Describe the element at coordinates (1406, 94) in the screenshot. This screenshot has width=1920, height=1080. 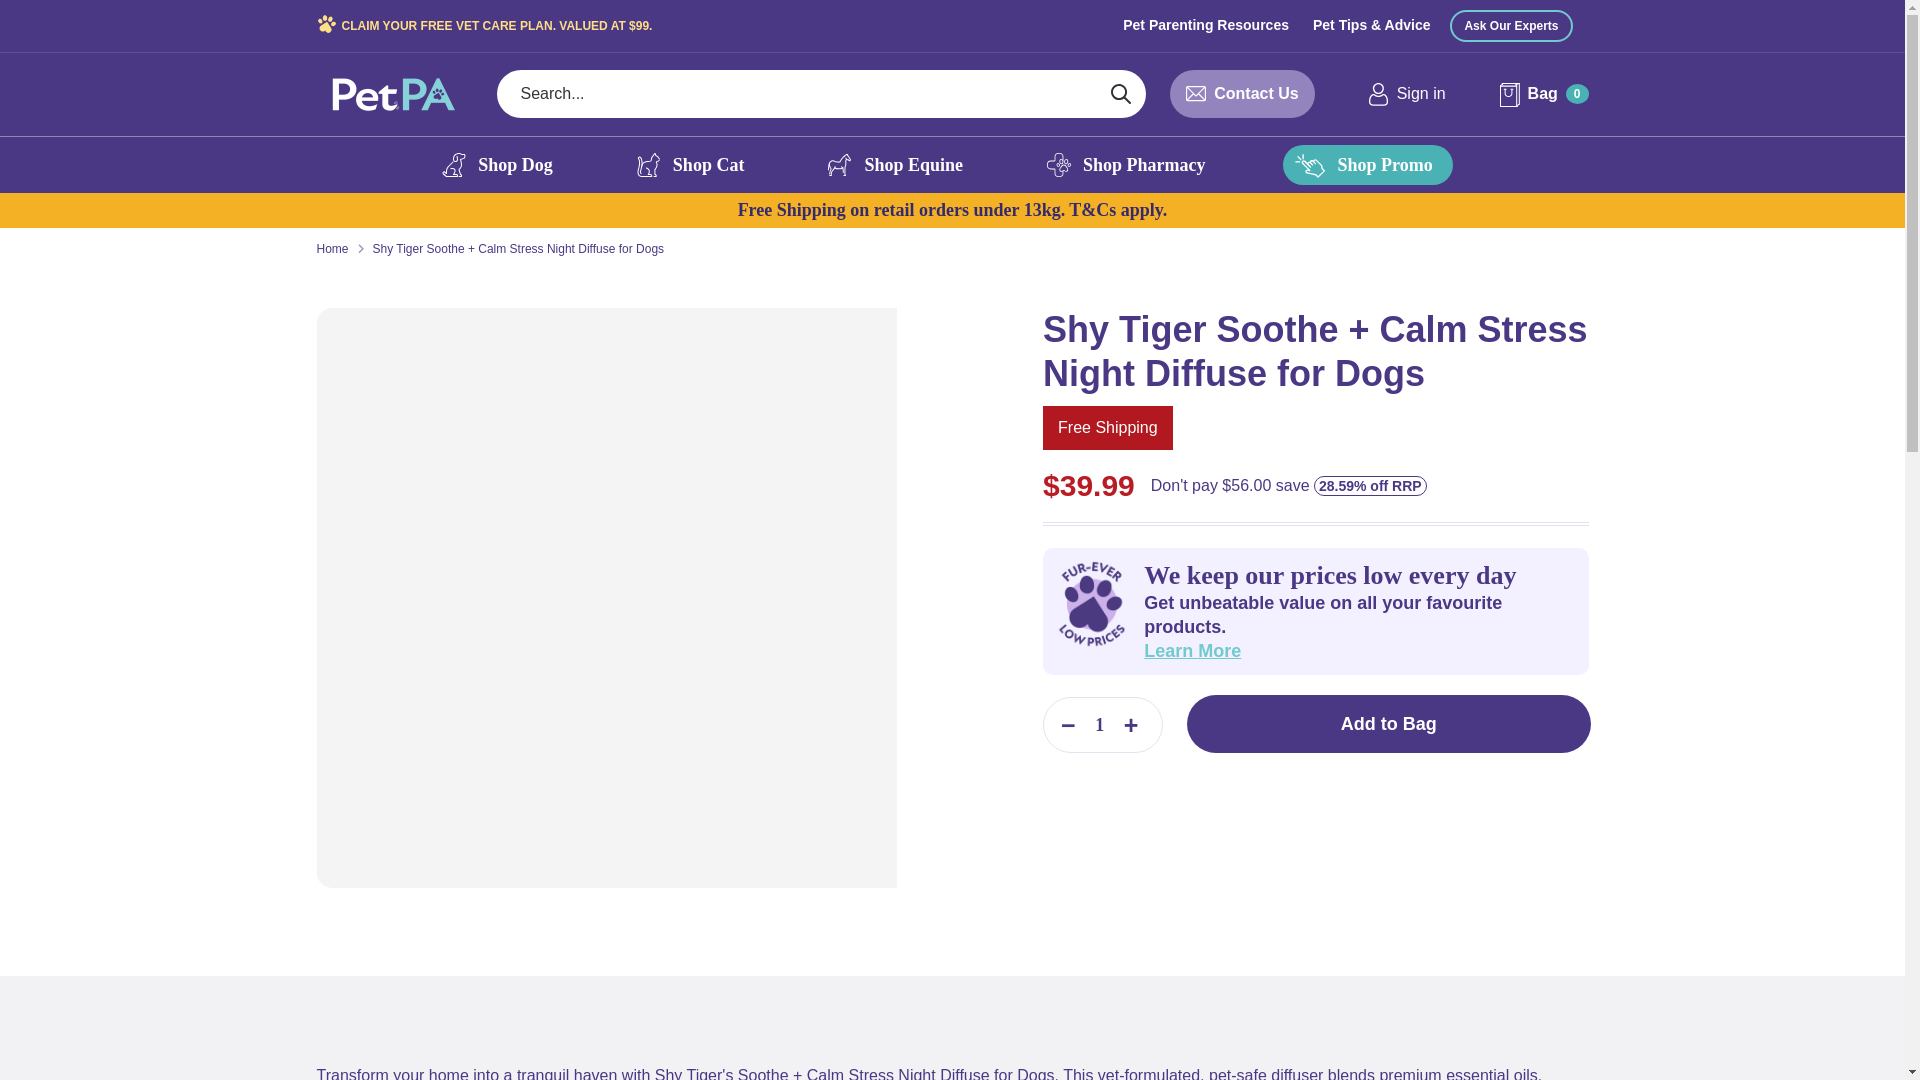
I see `Sign in` at that location.